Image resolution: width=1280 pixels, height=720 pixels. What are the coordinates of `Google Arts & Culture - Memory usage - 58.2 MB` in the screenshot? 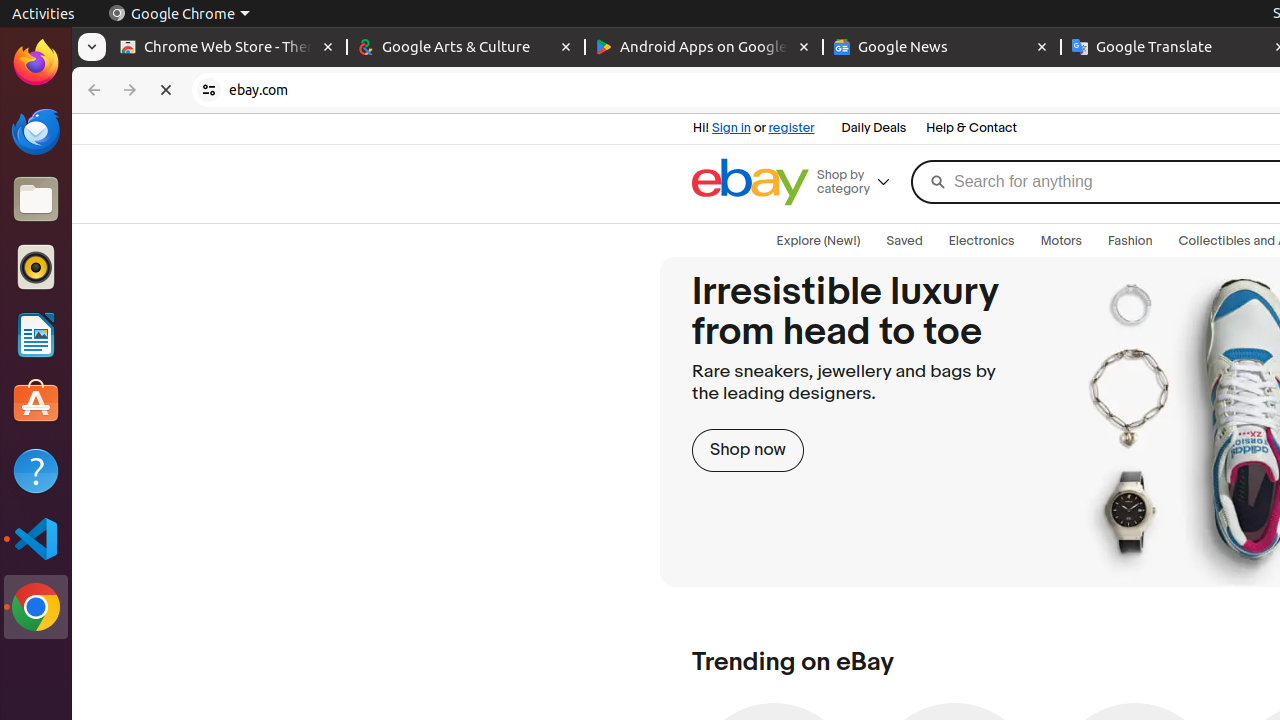 It's located at (466, 48).